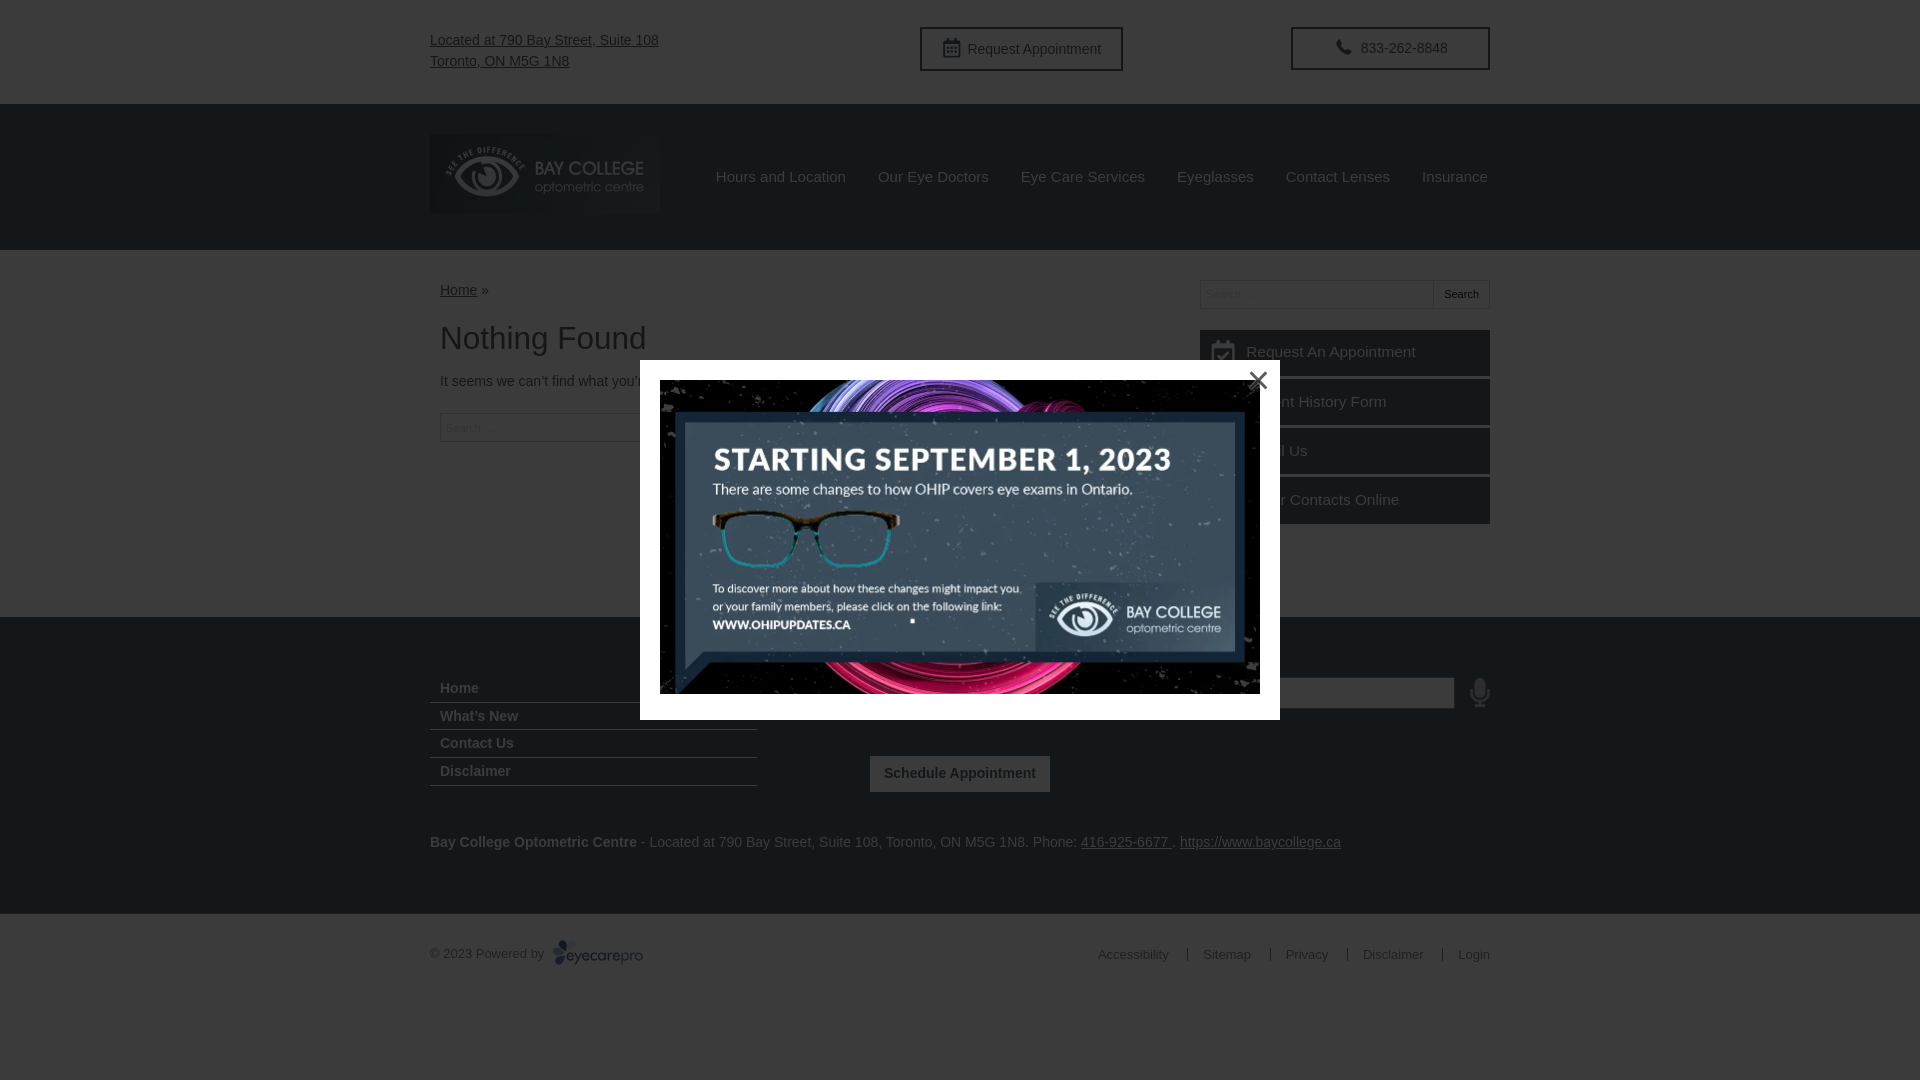 This screenshot has width=1920, height=1080. I want to click on Search, so click(1122, 428).